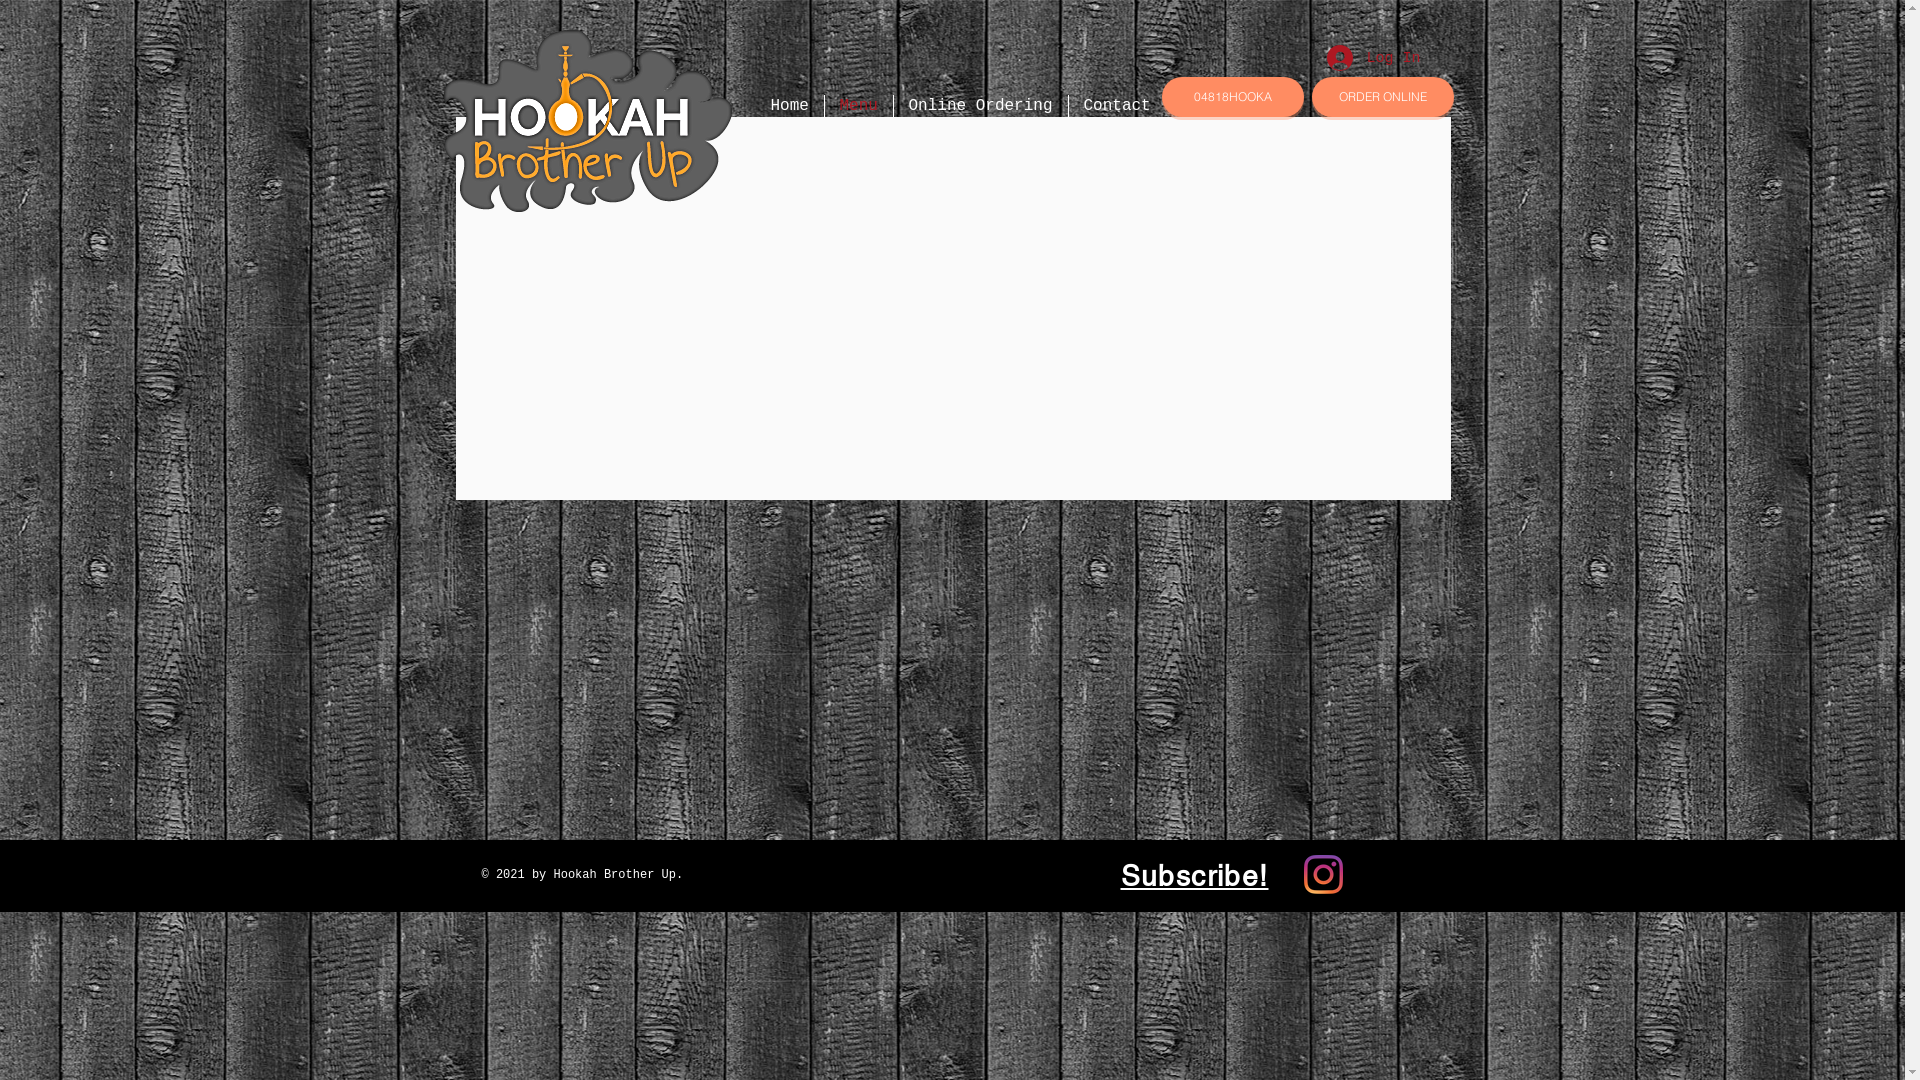 This screenshot has height=1080, width=1920. Describe the element at coordinates (1233, 97) in the screenshot. I see `04818HOOKA` at that location.